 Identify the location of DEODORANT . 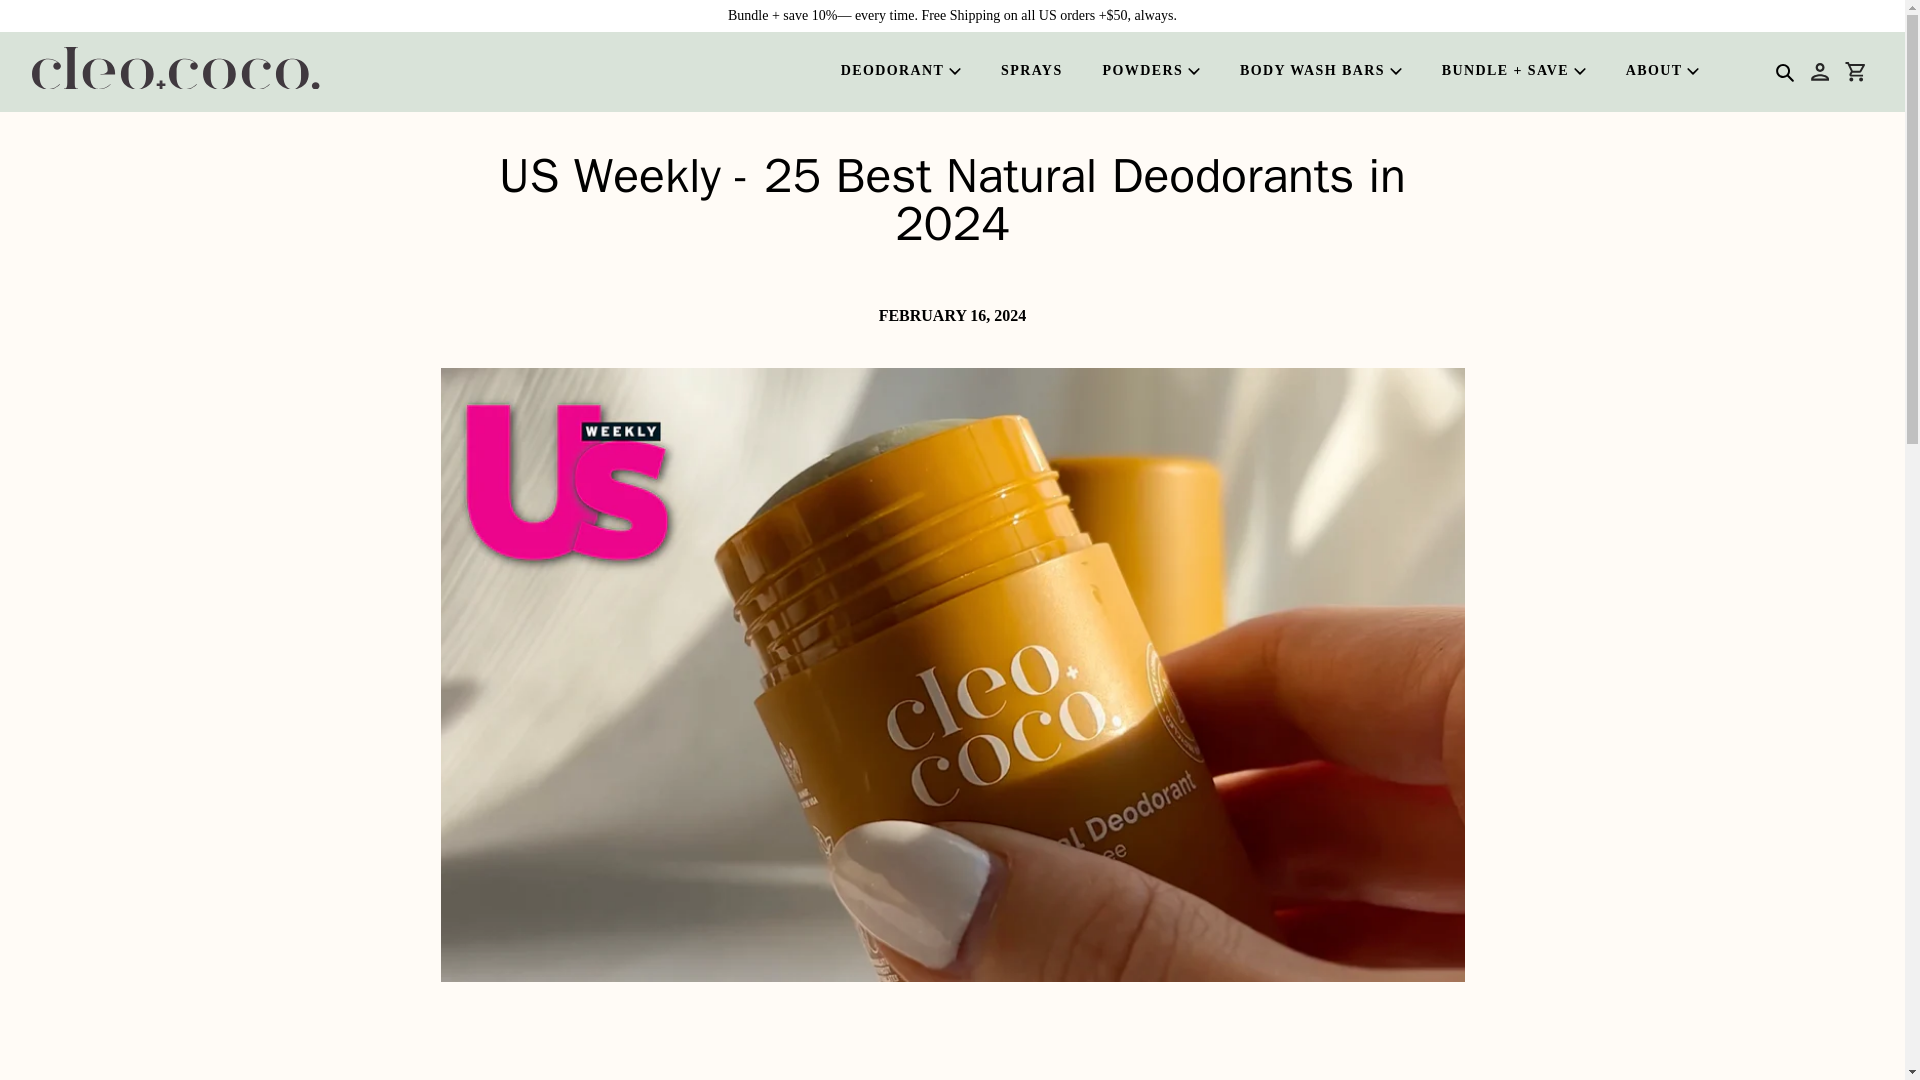
(901, 72).